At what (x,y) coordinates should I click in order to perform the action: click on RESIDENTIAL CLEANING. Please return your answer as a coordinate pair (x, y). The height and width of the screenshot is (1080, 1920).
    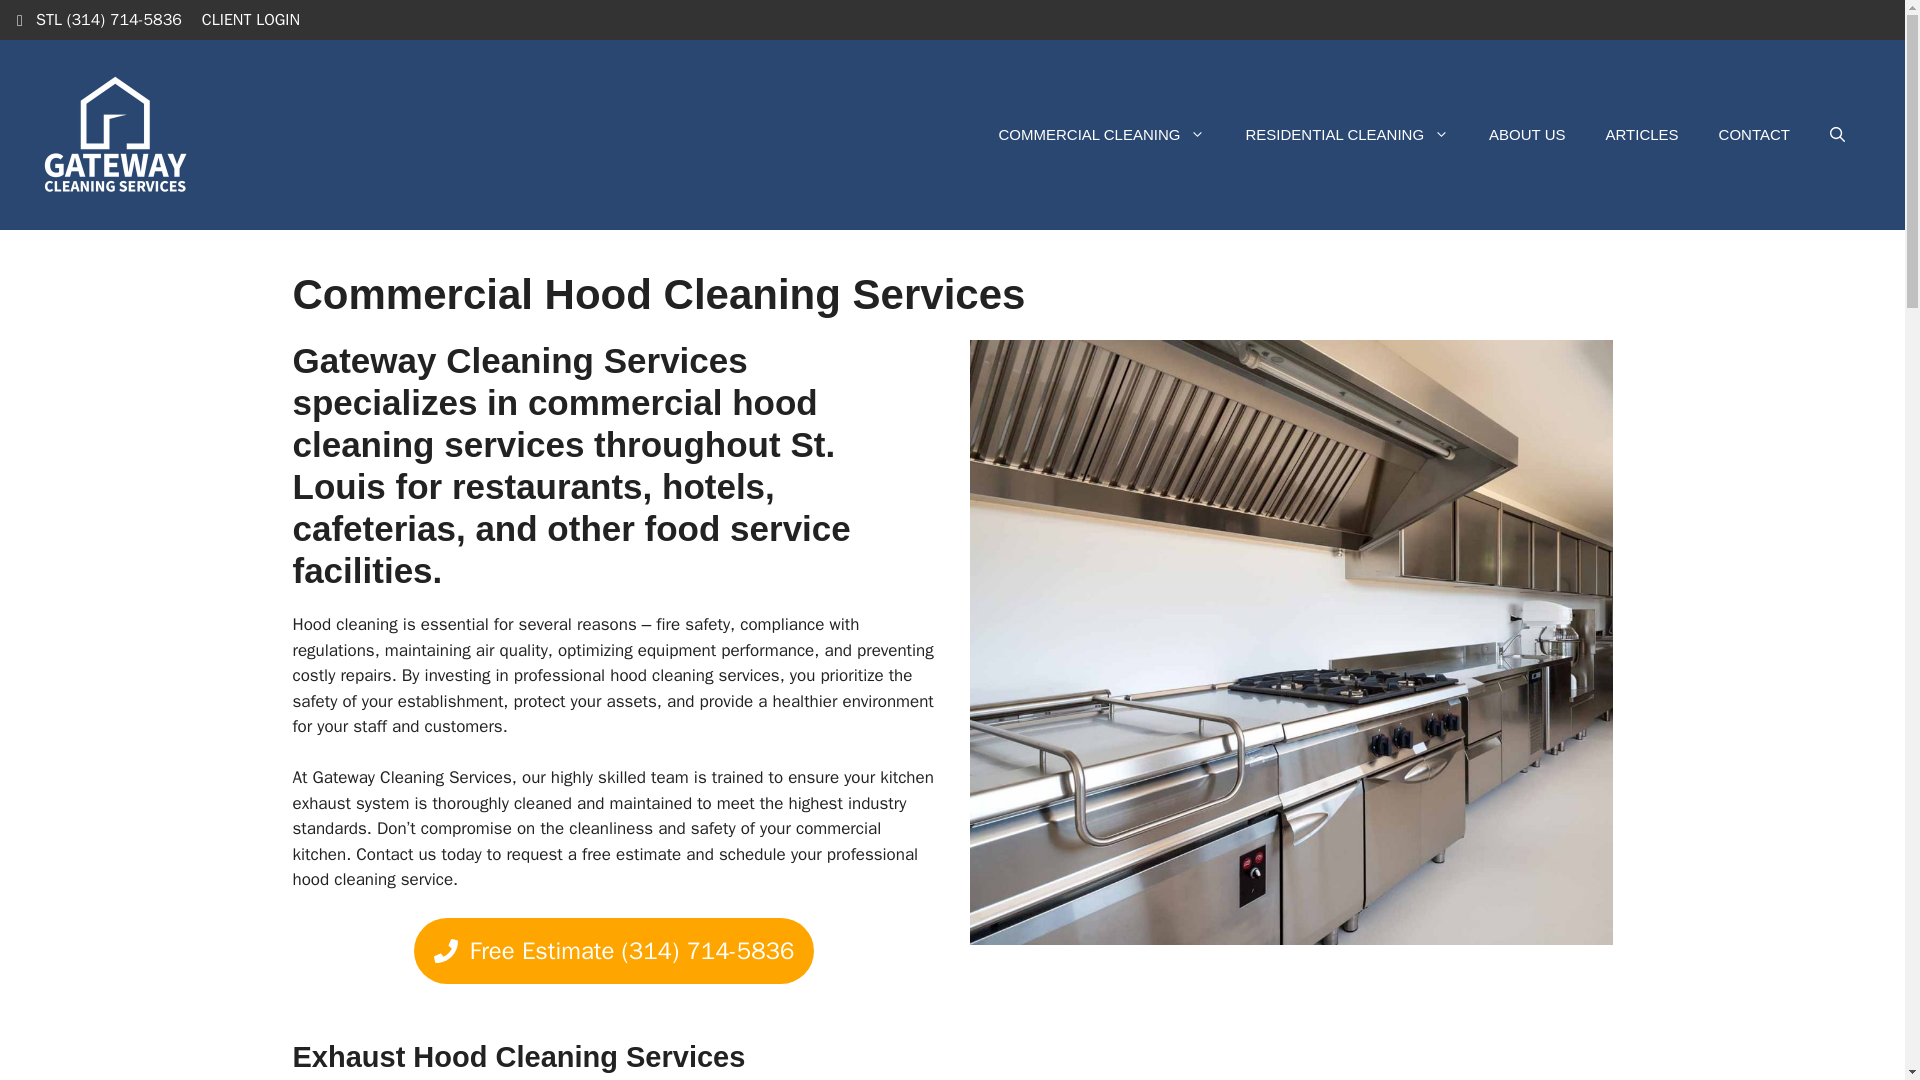
    Looking at the image, I should click on (1346, 134).